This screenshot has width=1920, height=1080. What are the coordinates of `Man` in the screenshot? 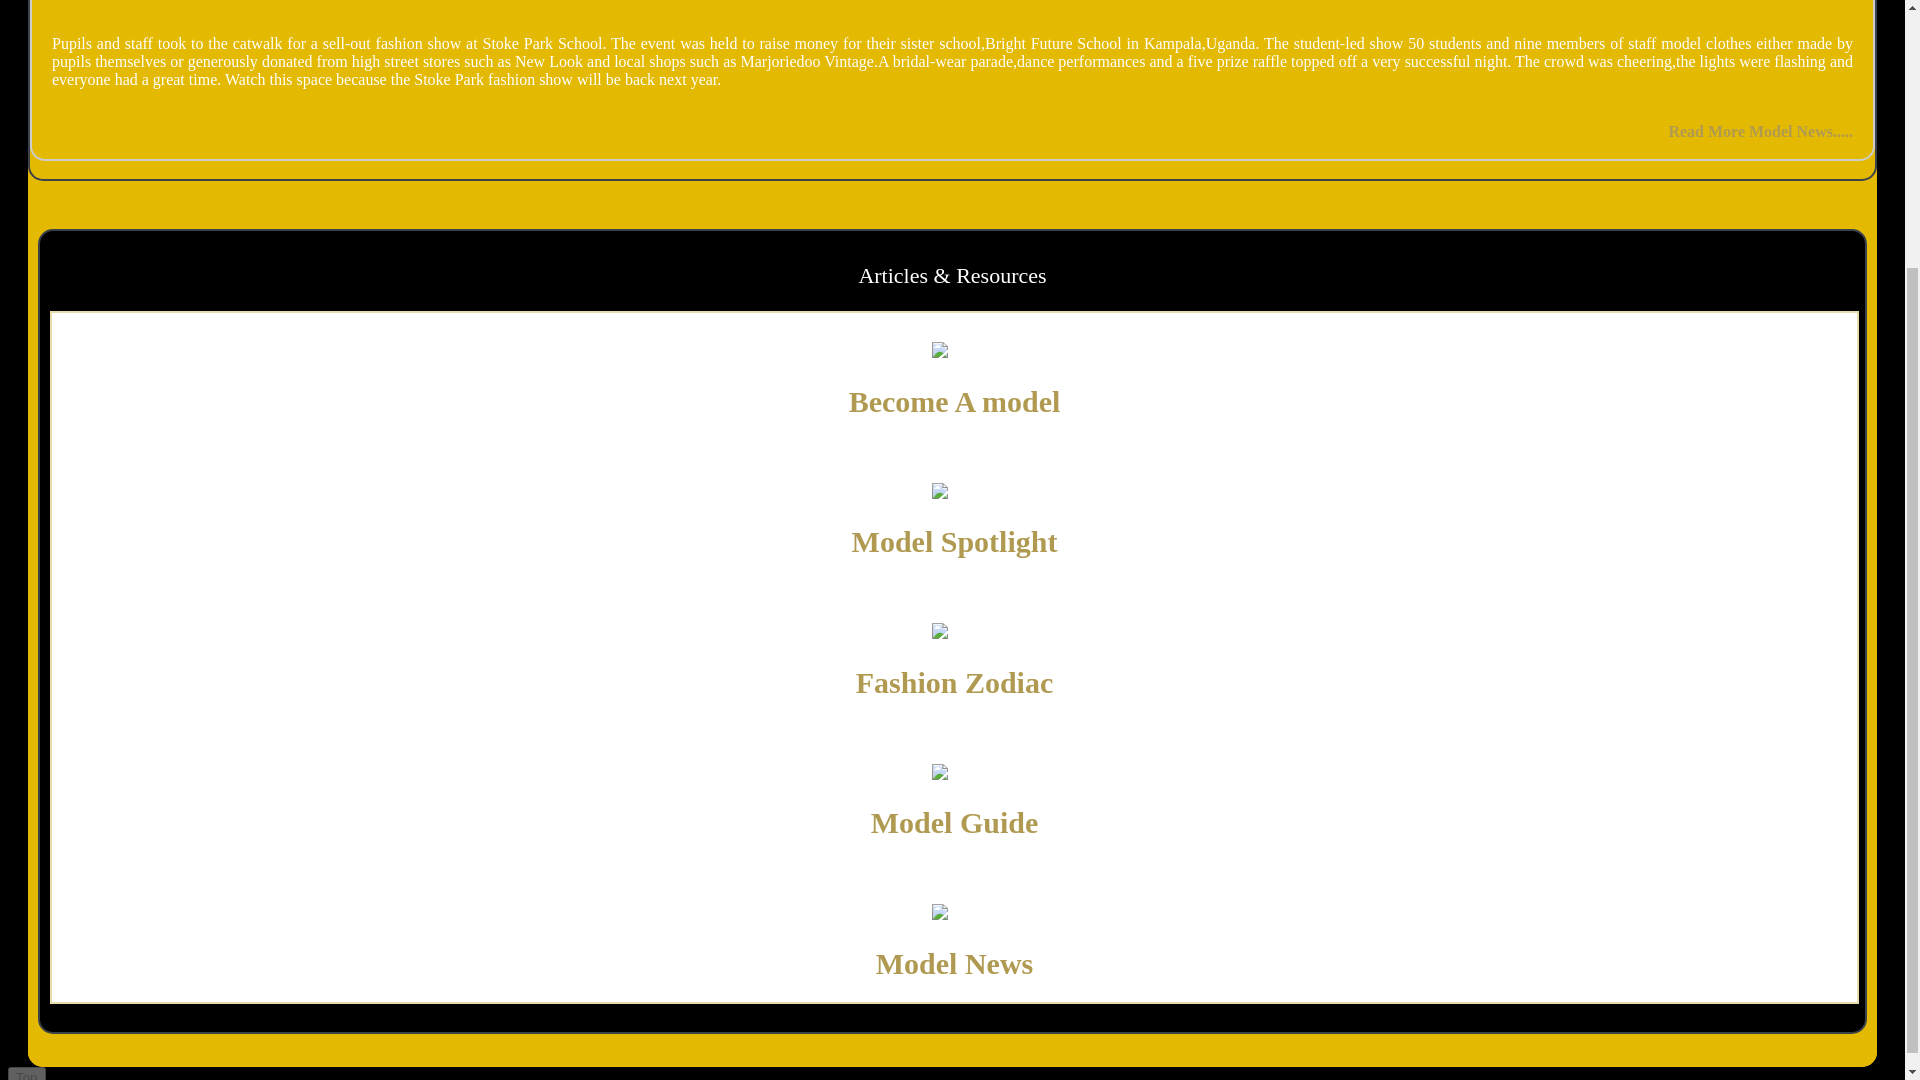 It's located at (954, 772).